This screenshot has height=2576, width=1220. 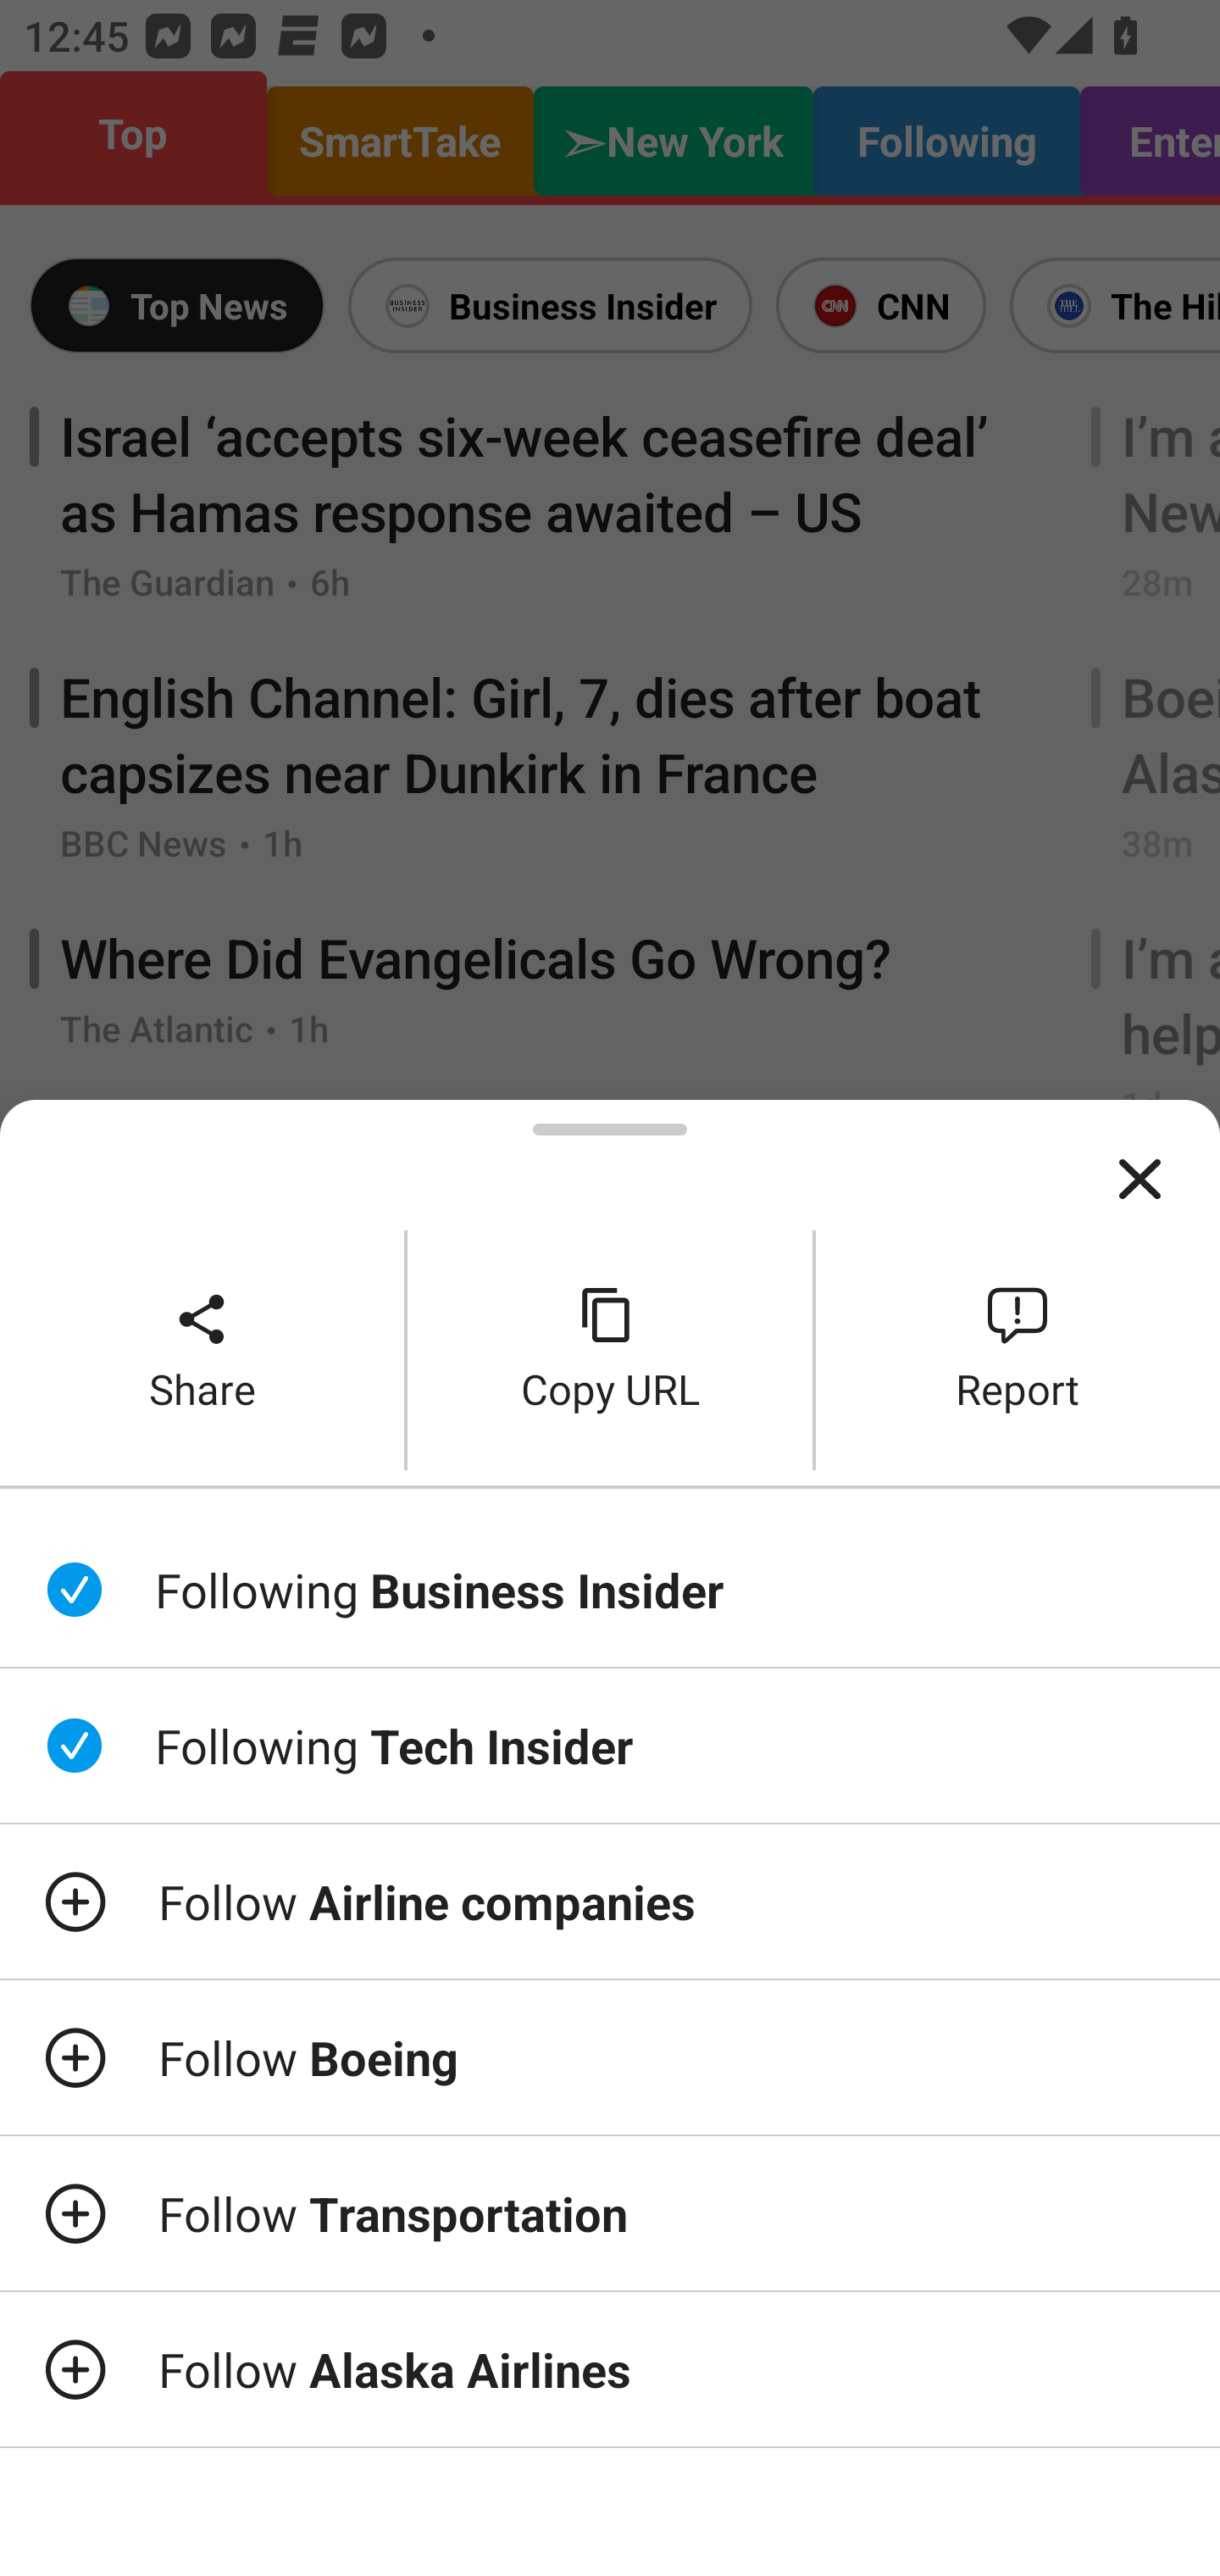 I want to click on Share, so click(x=202, y=1351).